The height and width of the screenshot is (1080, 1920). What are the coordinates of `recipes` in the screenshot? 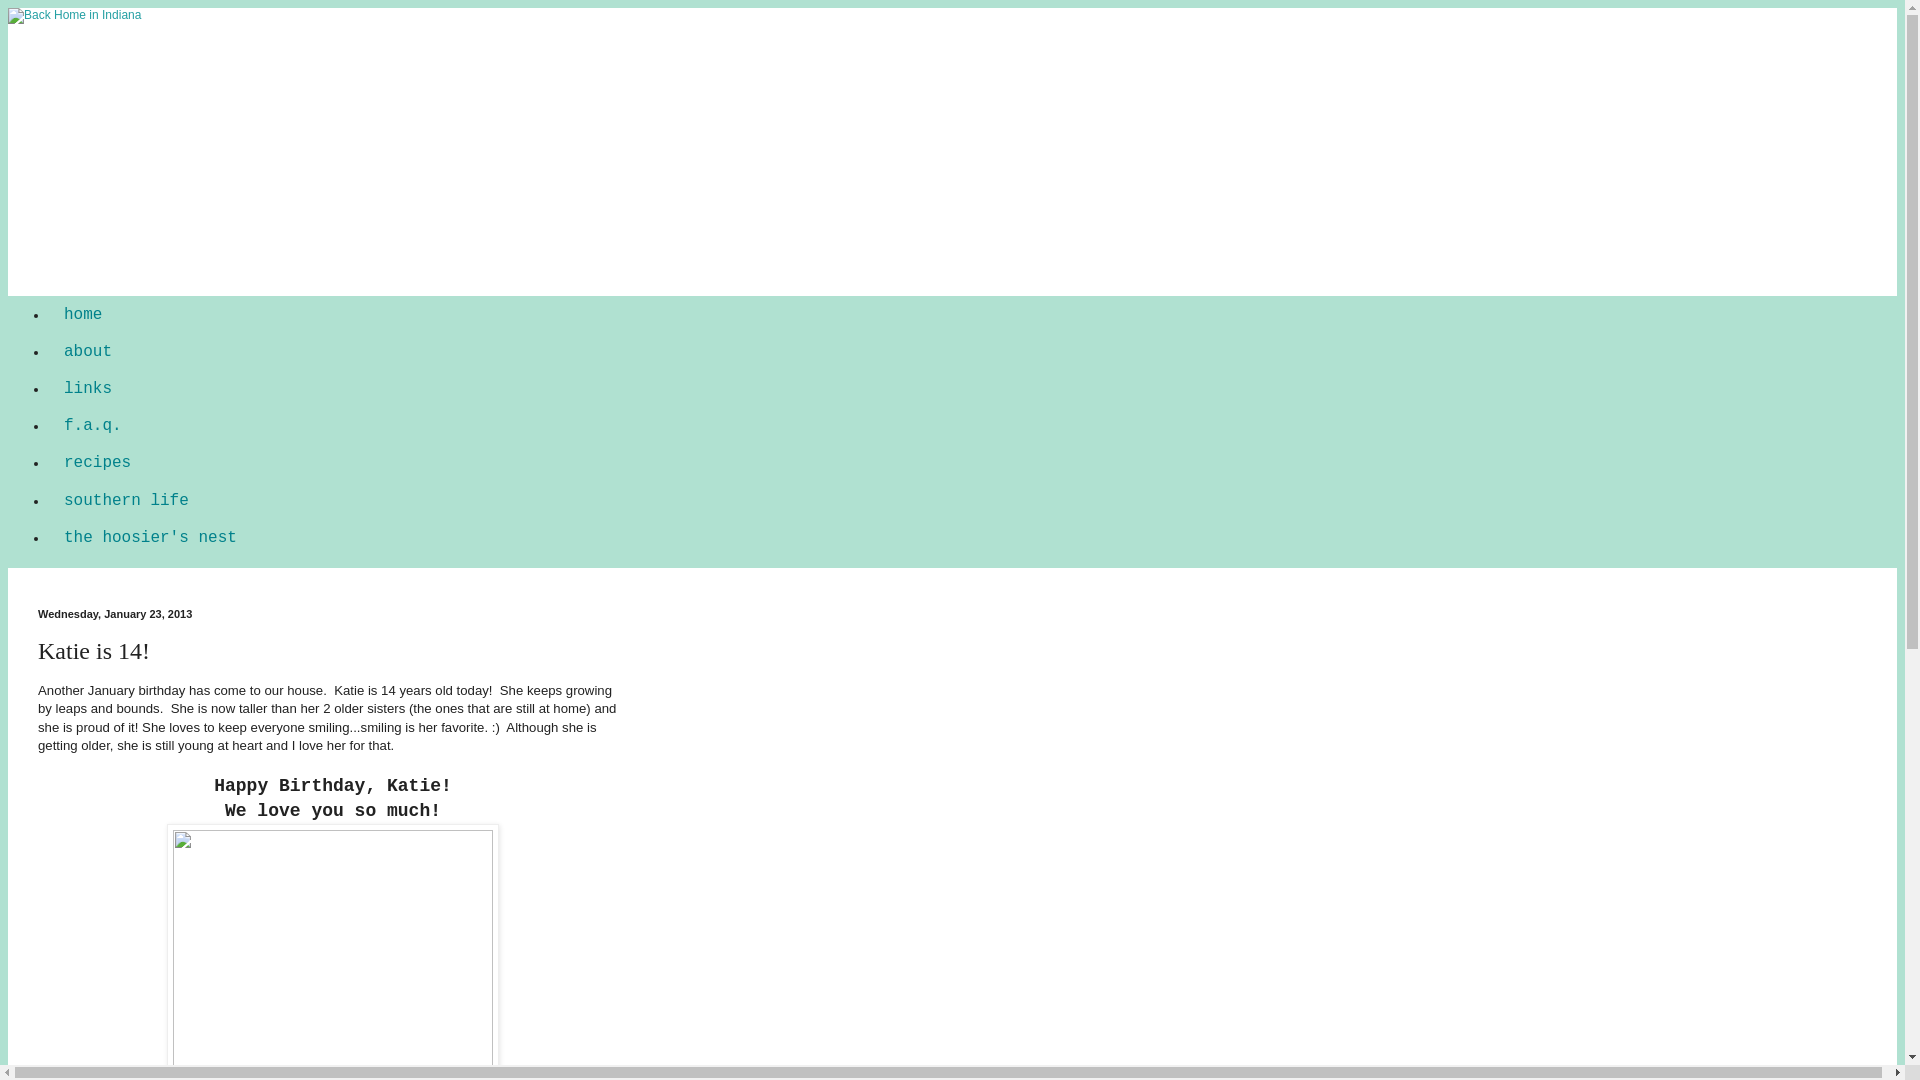 It's located at (98, 462).